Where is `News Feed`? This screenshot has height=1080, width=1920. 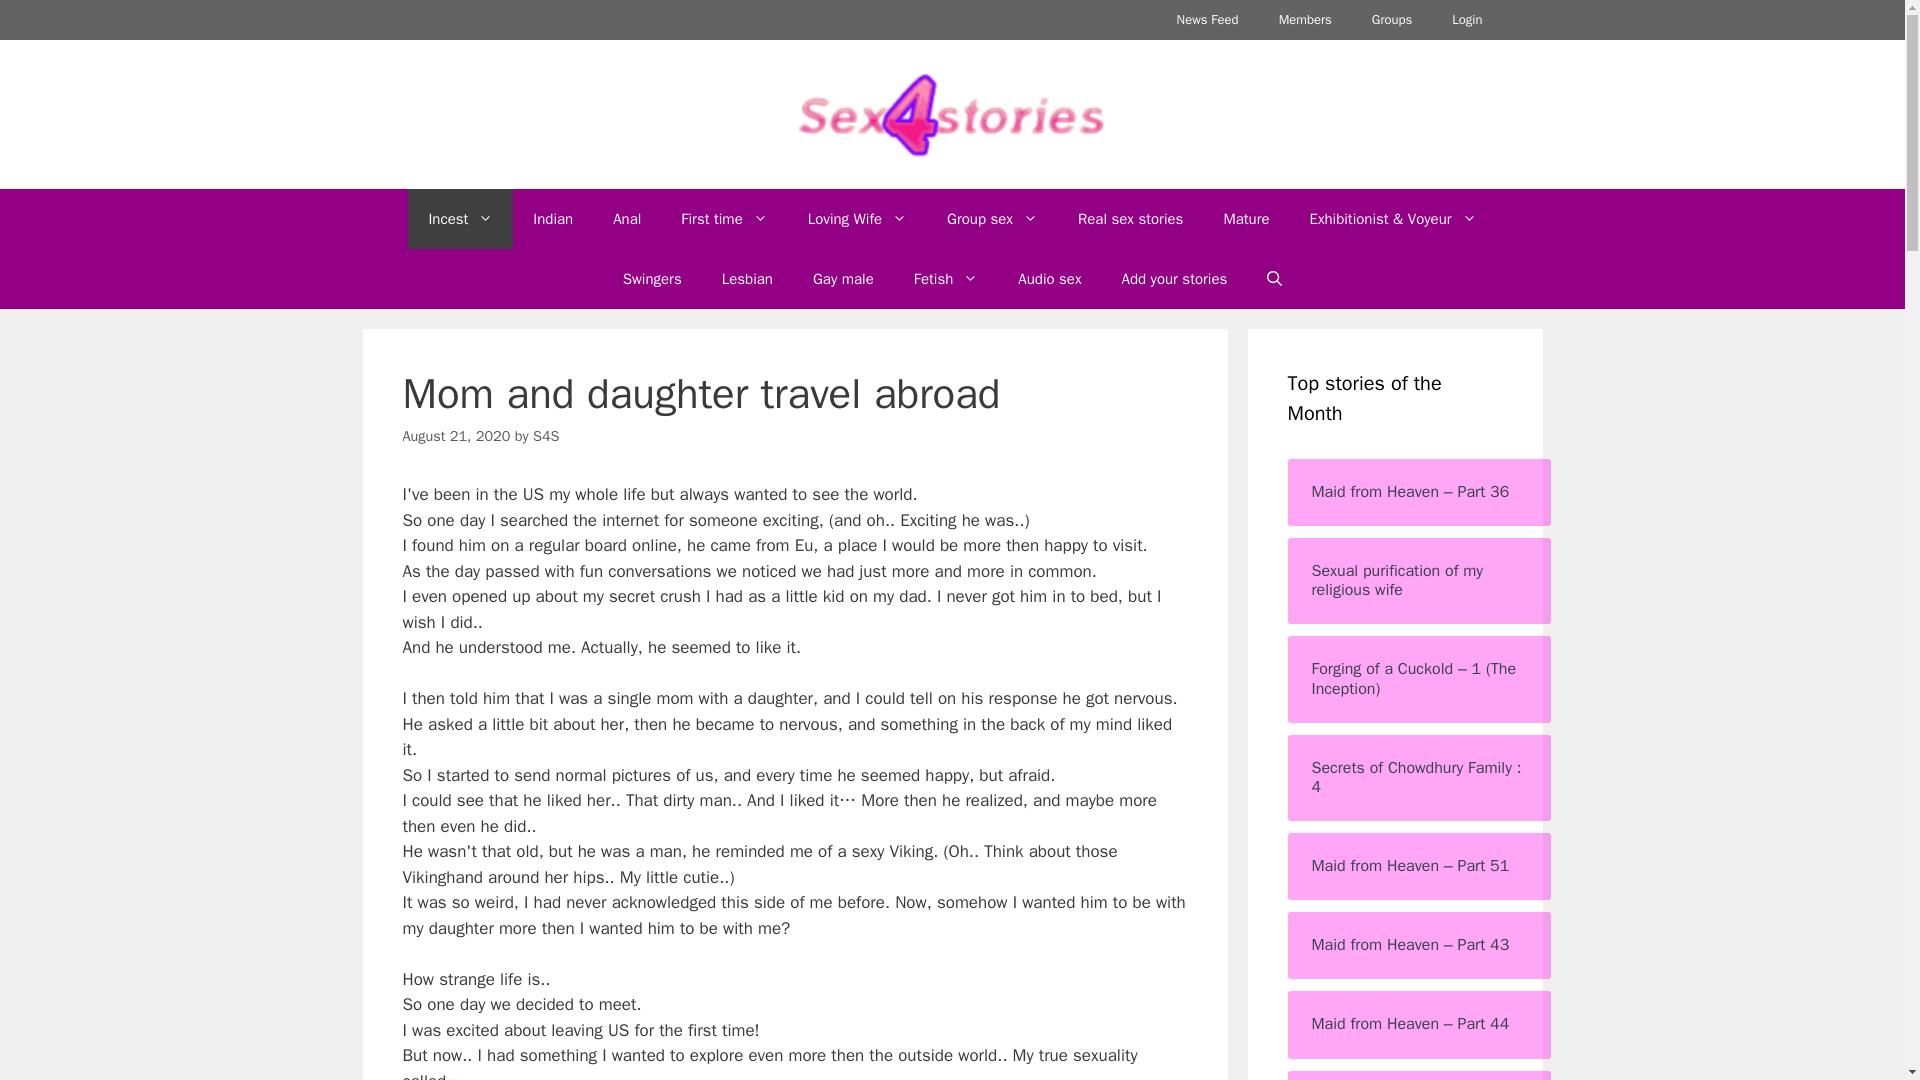 News Feed is located at coordinates (1208, 20).